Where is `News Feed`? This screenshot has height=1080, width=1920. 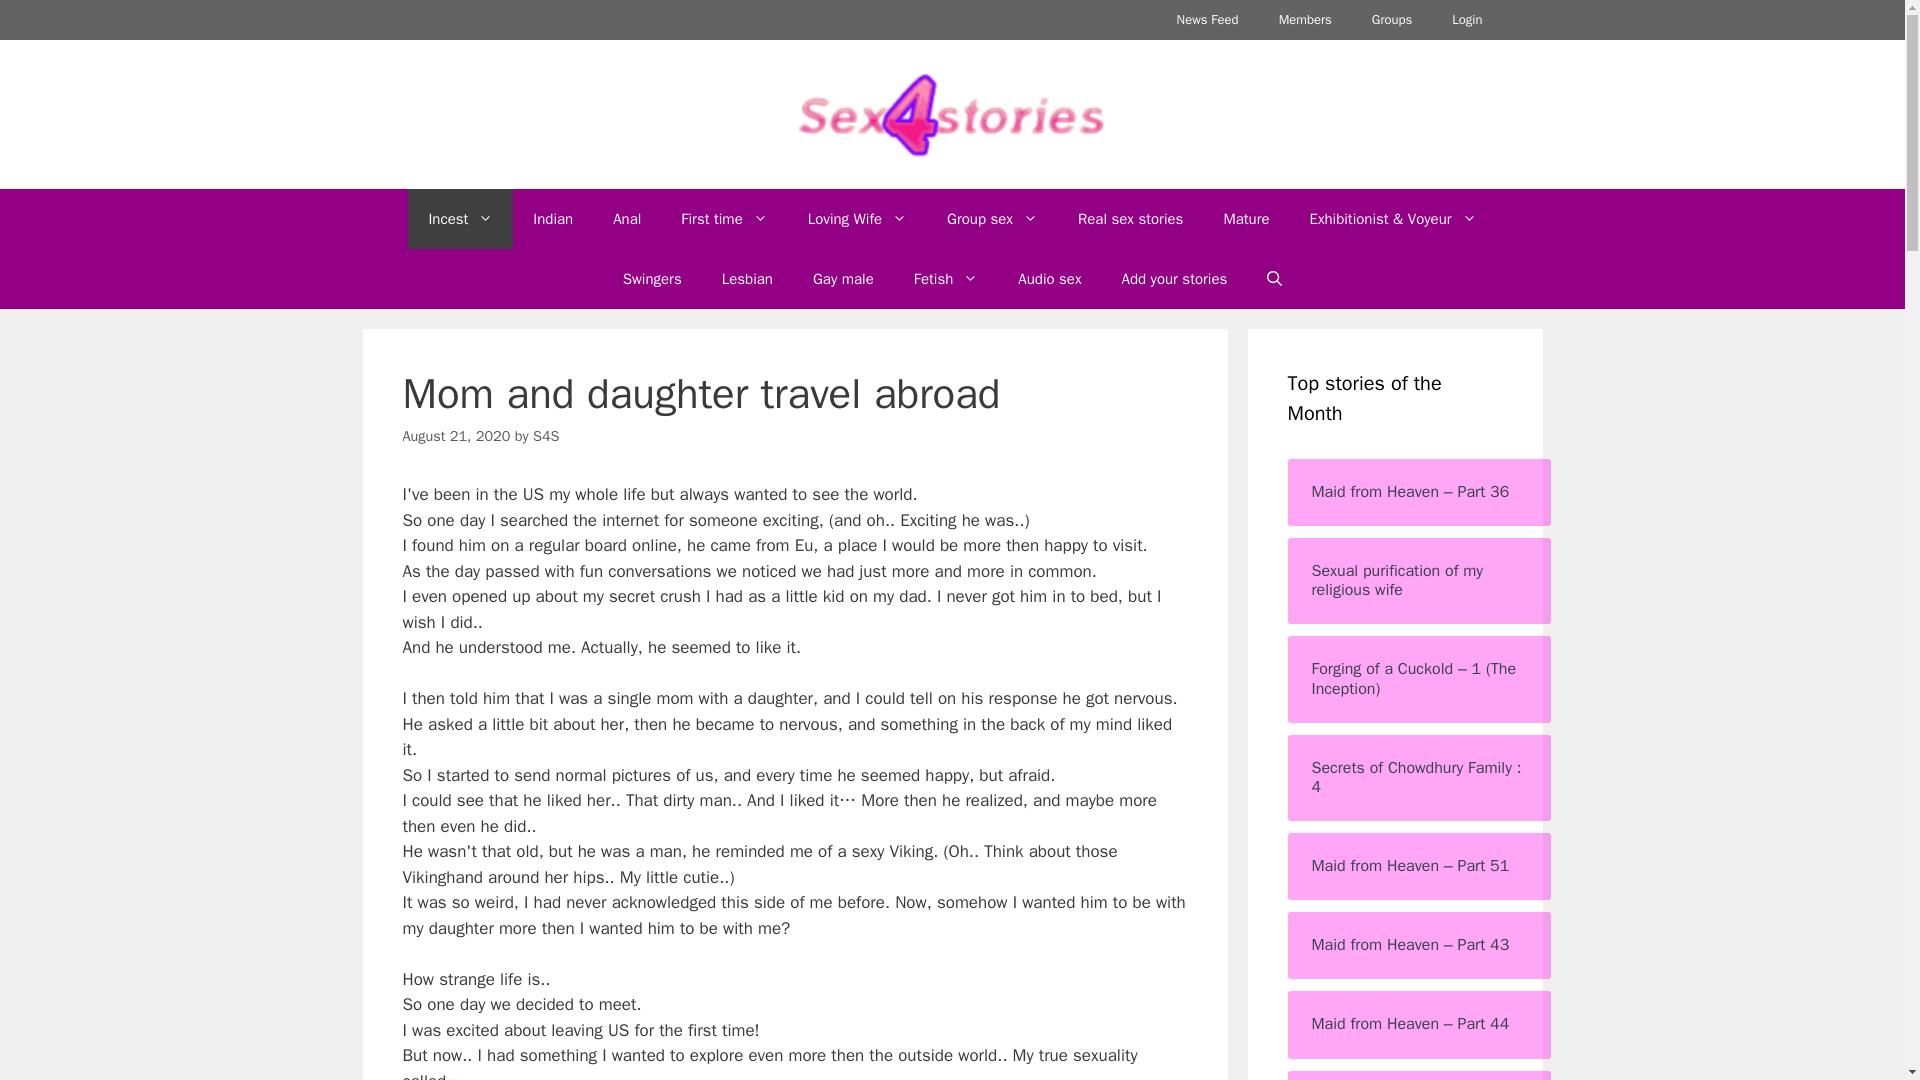 News Feed is located at coordinates (1208, 20).